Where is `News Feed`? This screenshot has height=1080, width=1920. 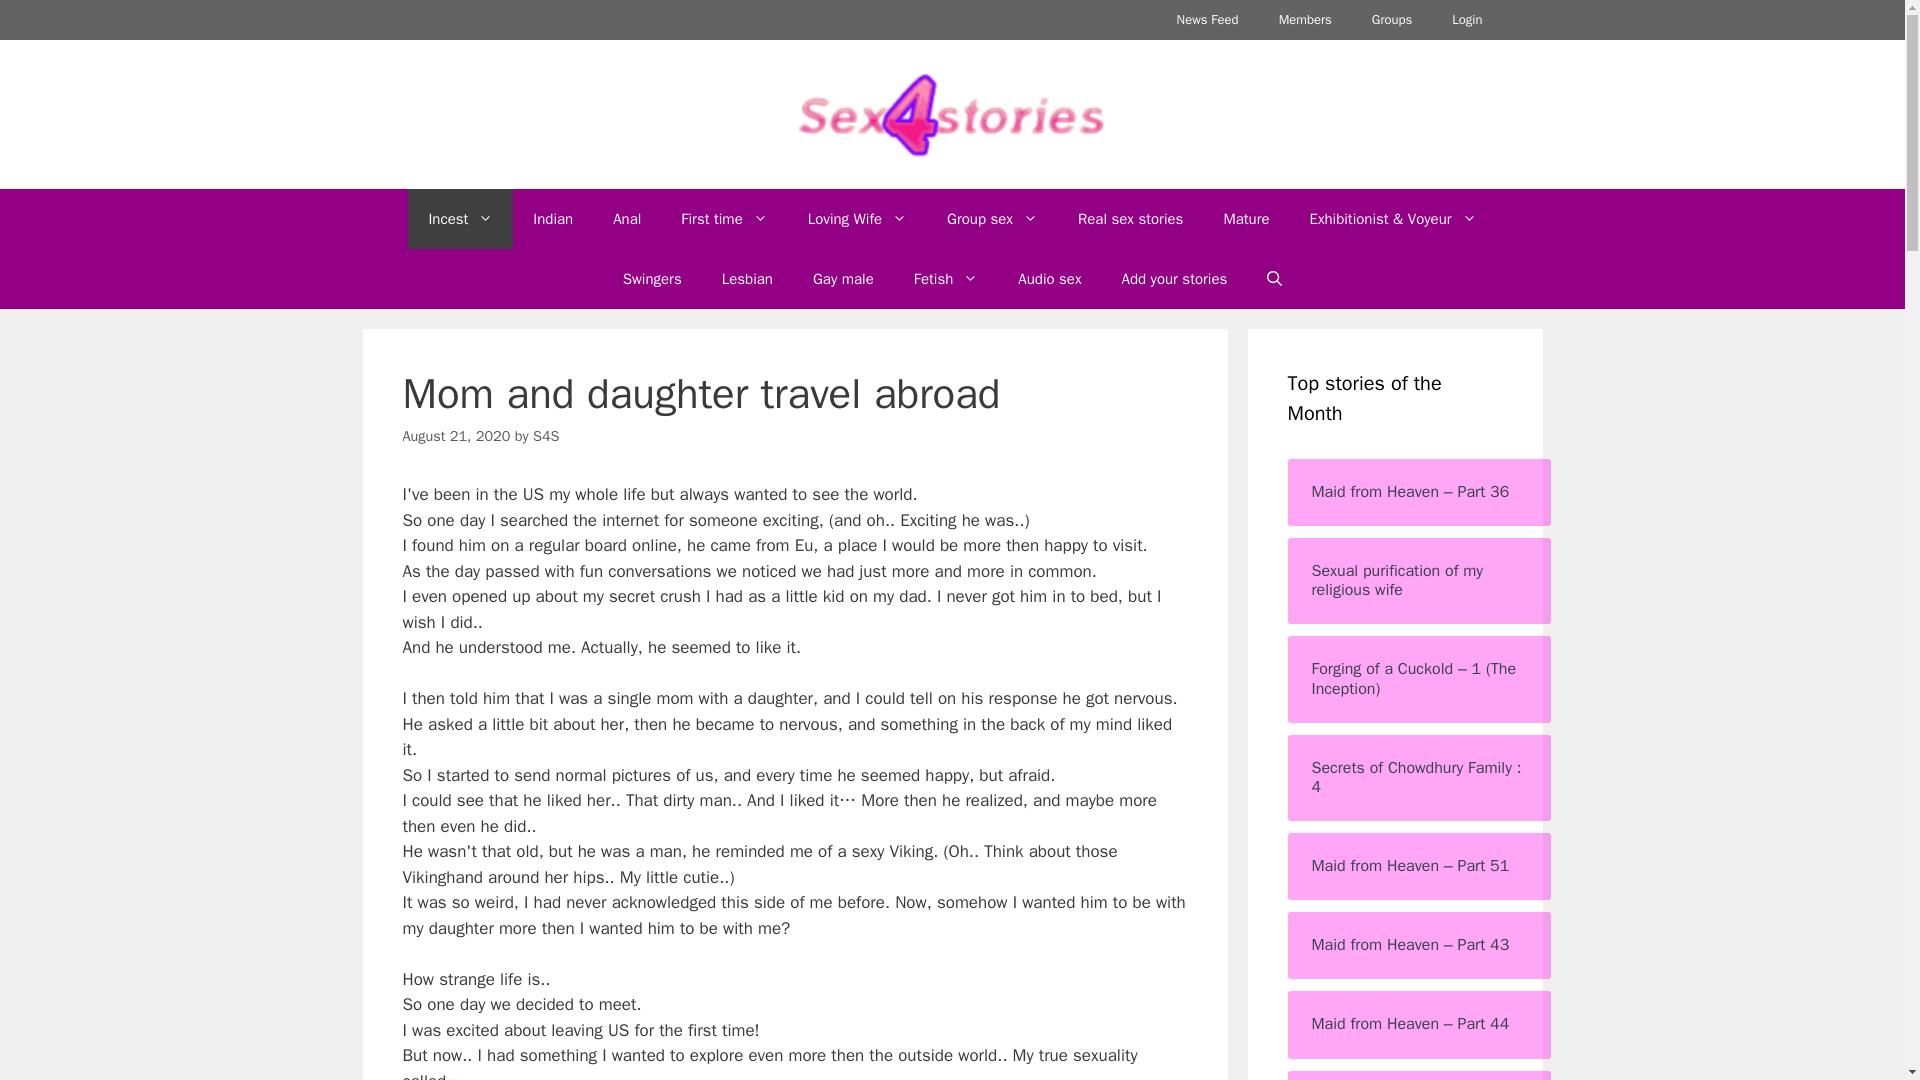 News Feed is located at coordinates (1208, 20).